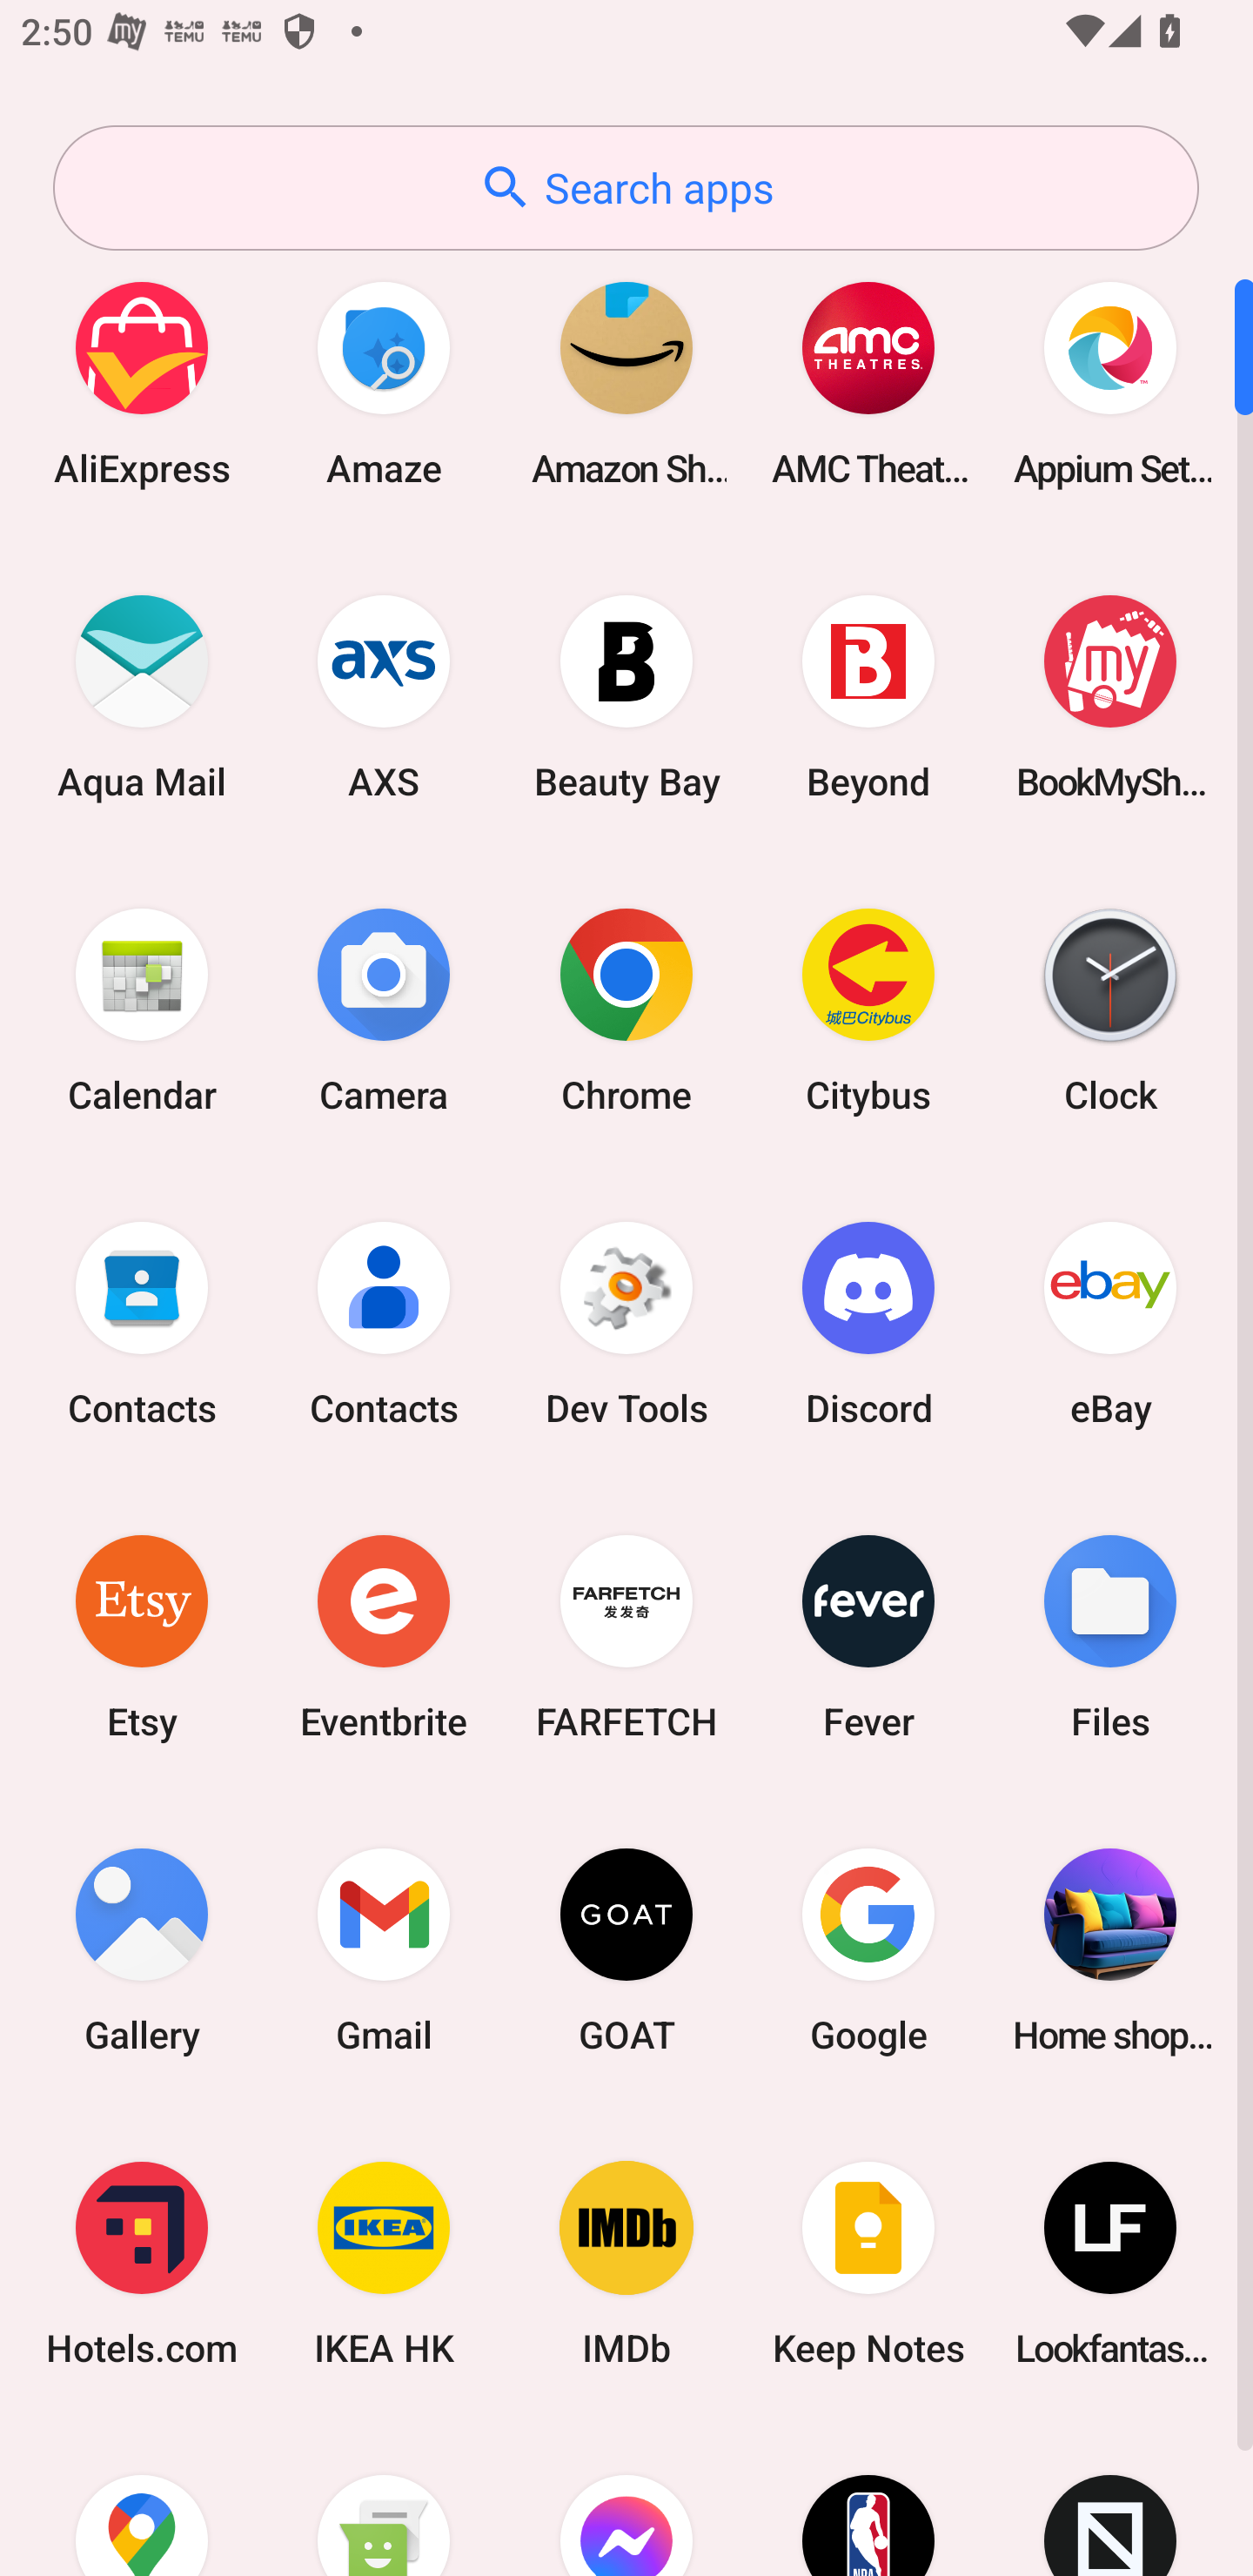  What do you see at coordinates (142, 1323) in the screenshot?
I see `Contacts` at bounding box center [142, 1323].